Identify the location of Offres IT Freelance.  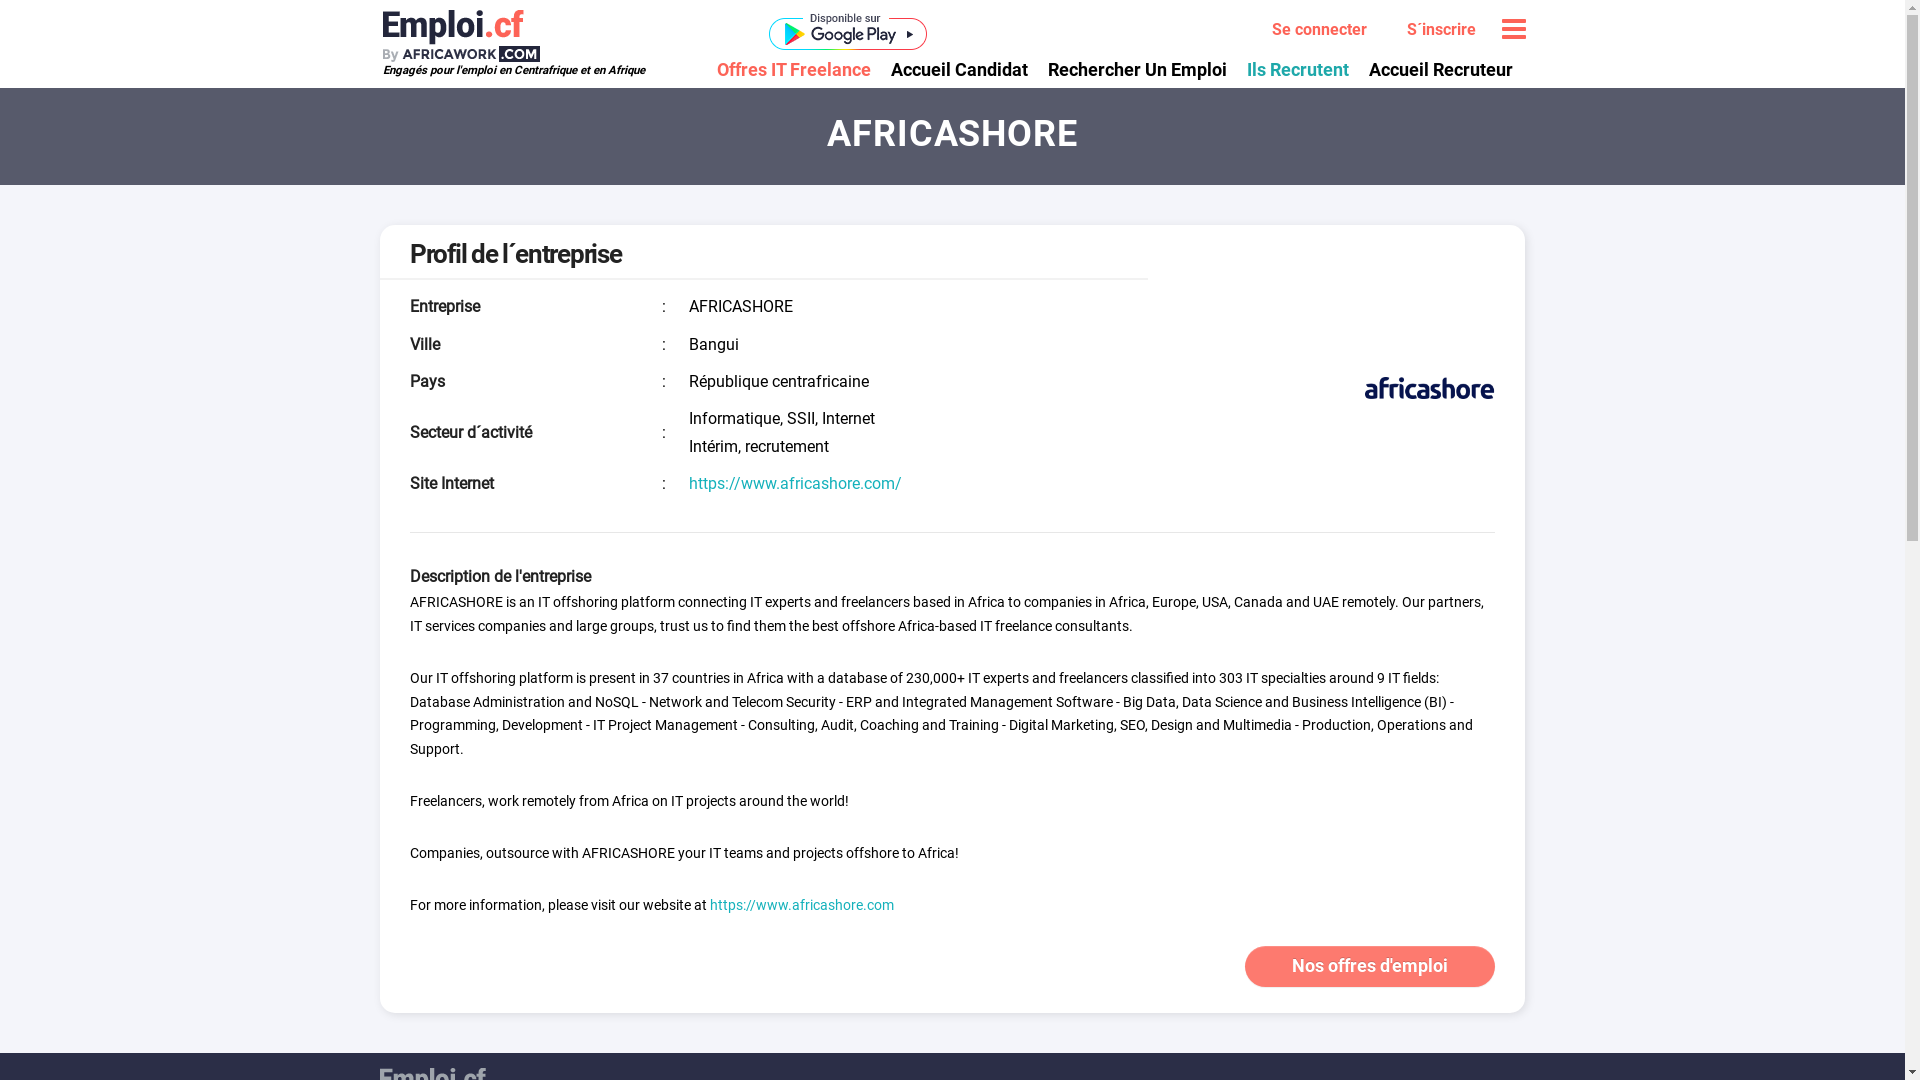
(798, 68).